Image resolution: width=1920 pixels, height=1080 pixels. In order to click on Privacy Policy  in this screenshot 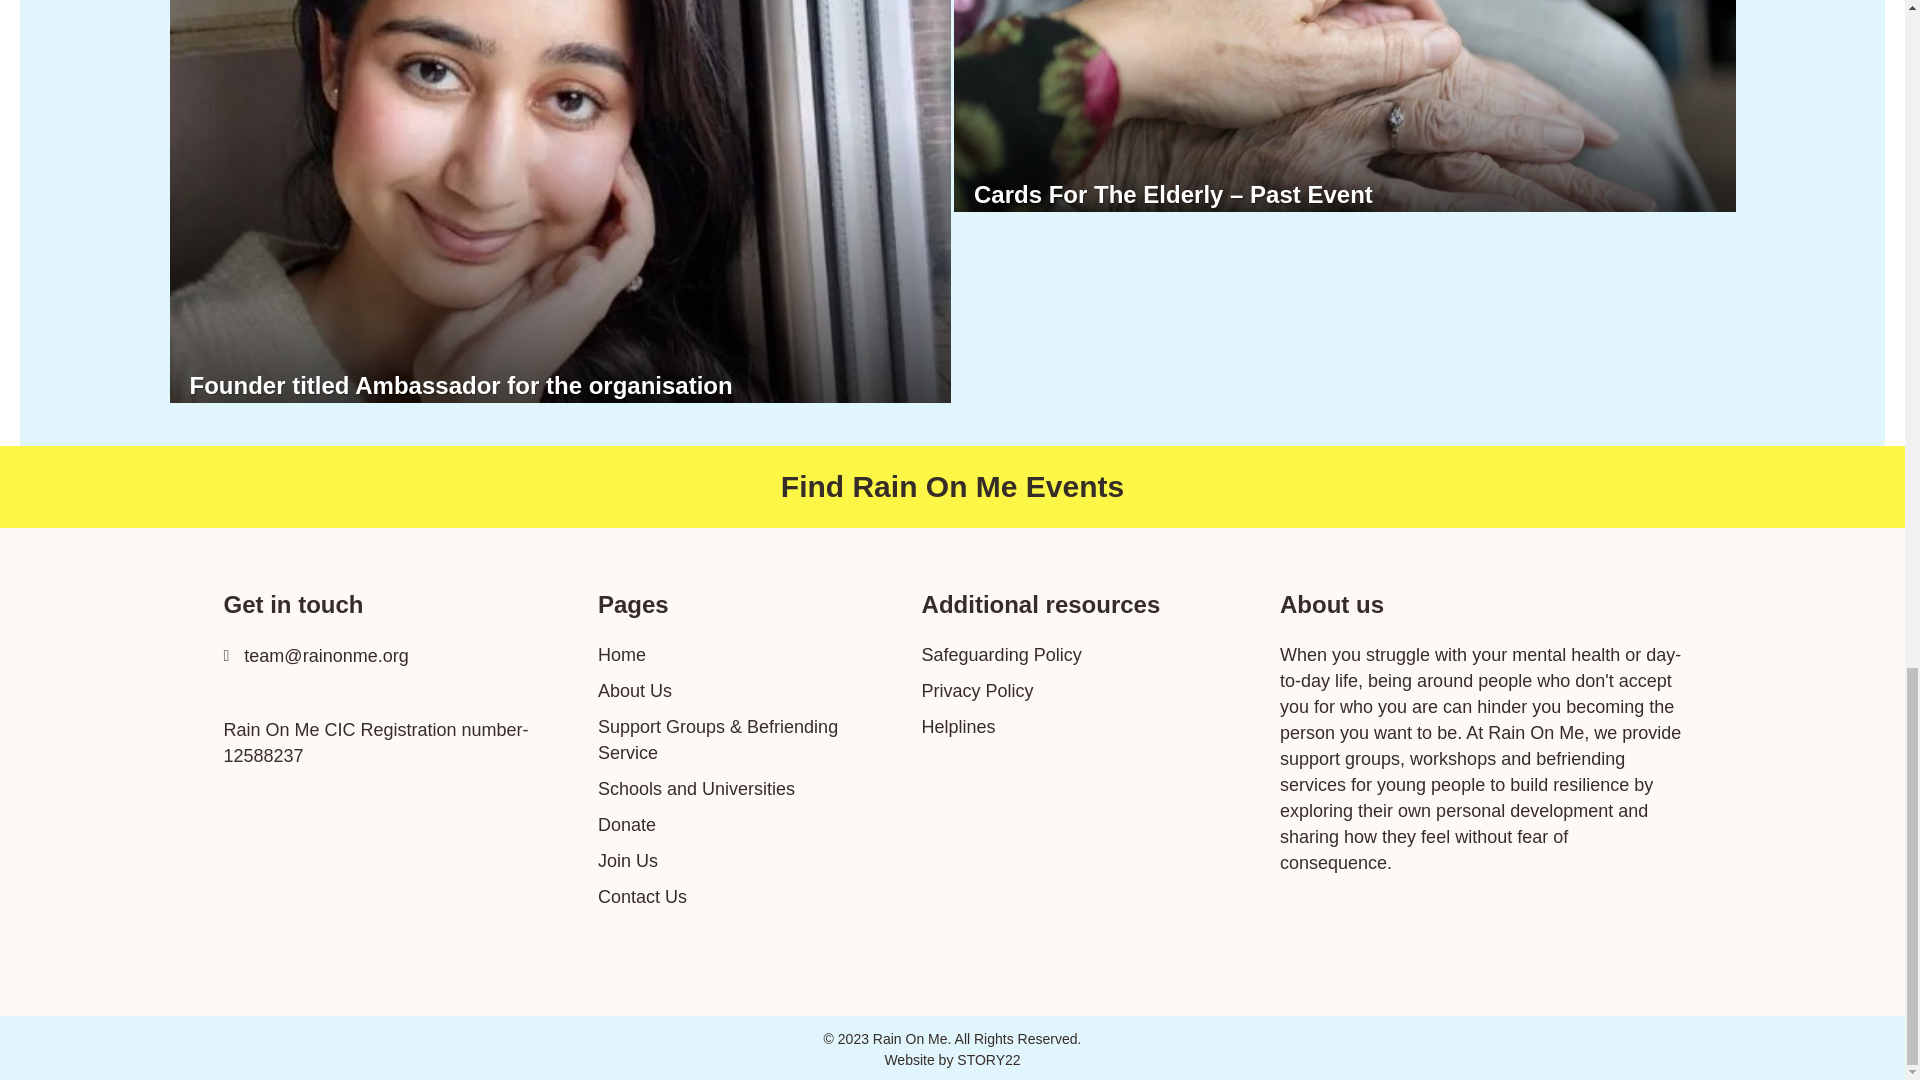, I will do `click(980, 690)`.